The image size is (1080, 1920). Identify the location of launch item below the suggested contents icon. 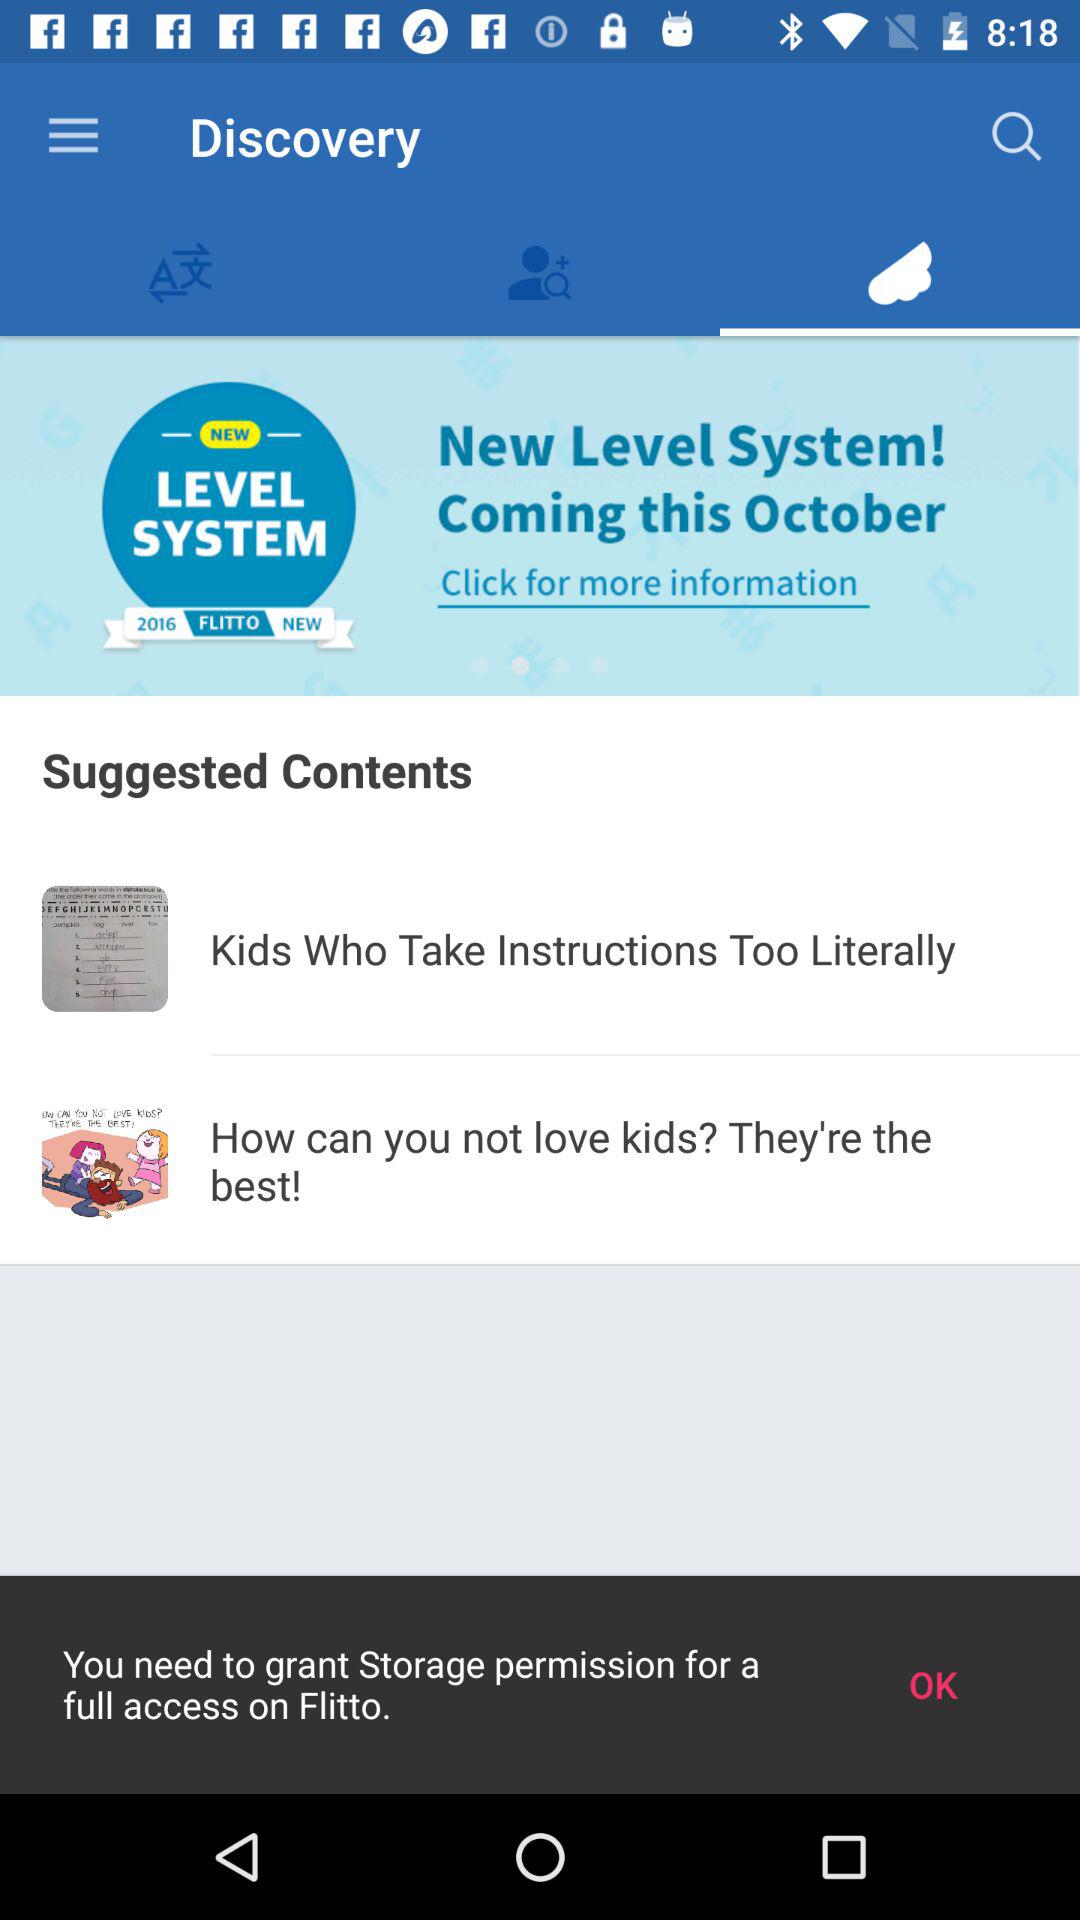
(105, 948).